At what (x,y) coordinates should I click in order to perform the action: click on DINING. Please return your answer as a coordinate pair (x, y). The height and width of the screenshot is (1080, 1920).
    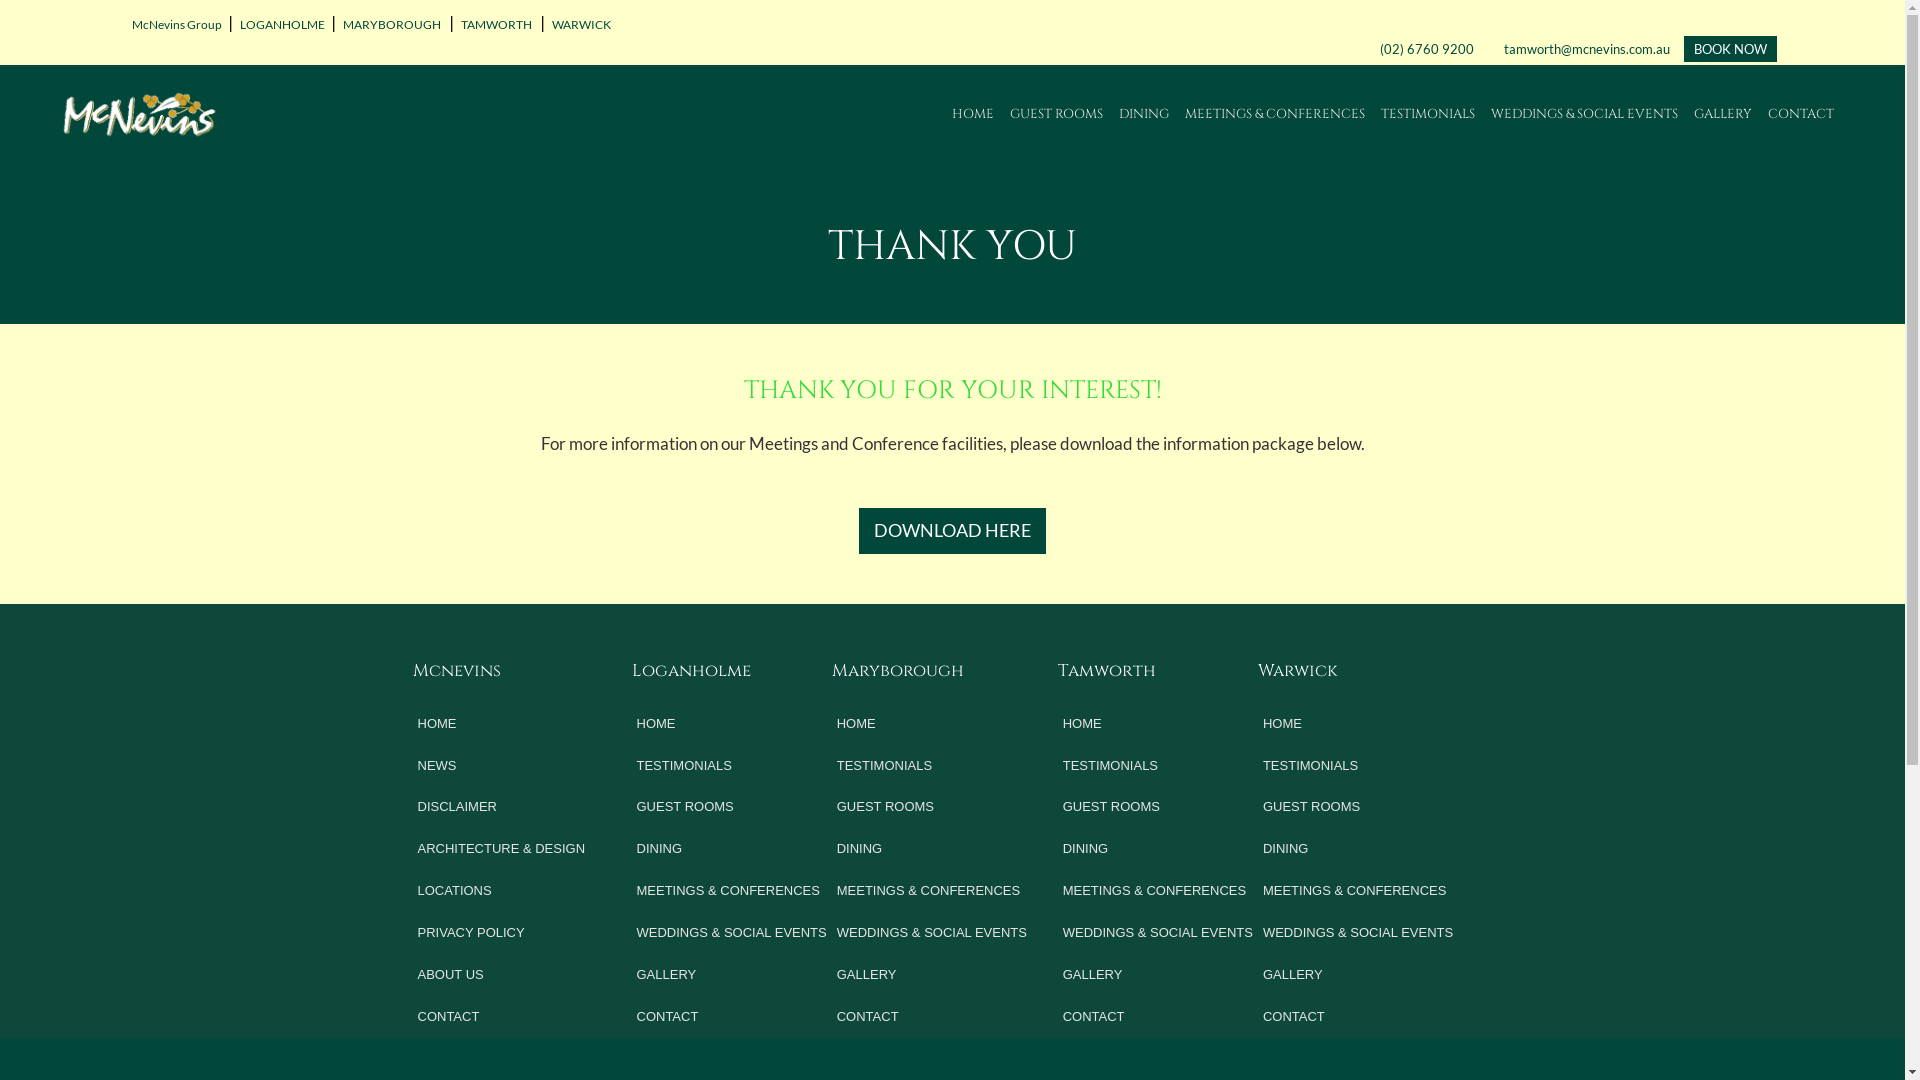
    Looking at the image, I should click on (1160, 849).